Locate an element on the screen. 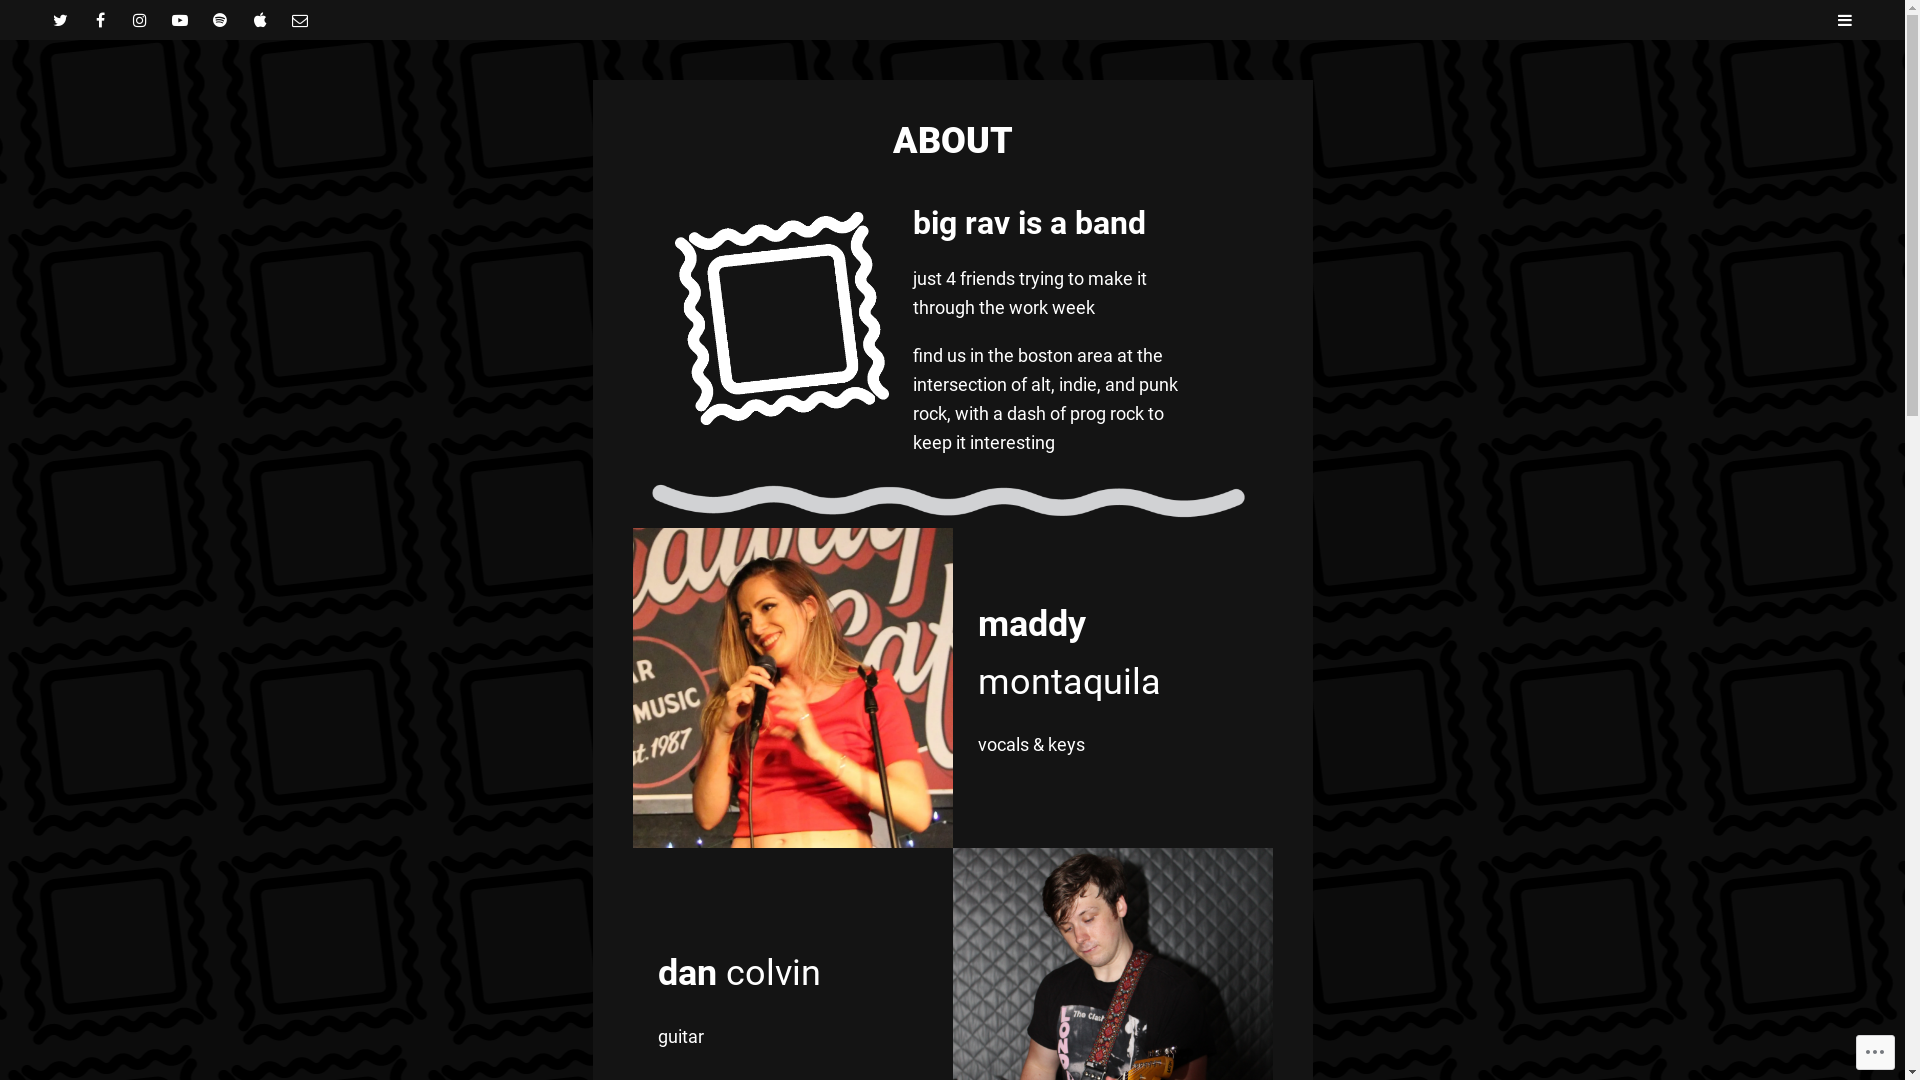  Facebook is located at coordinates (100, 20).